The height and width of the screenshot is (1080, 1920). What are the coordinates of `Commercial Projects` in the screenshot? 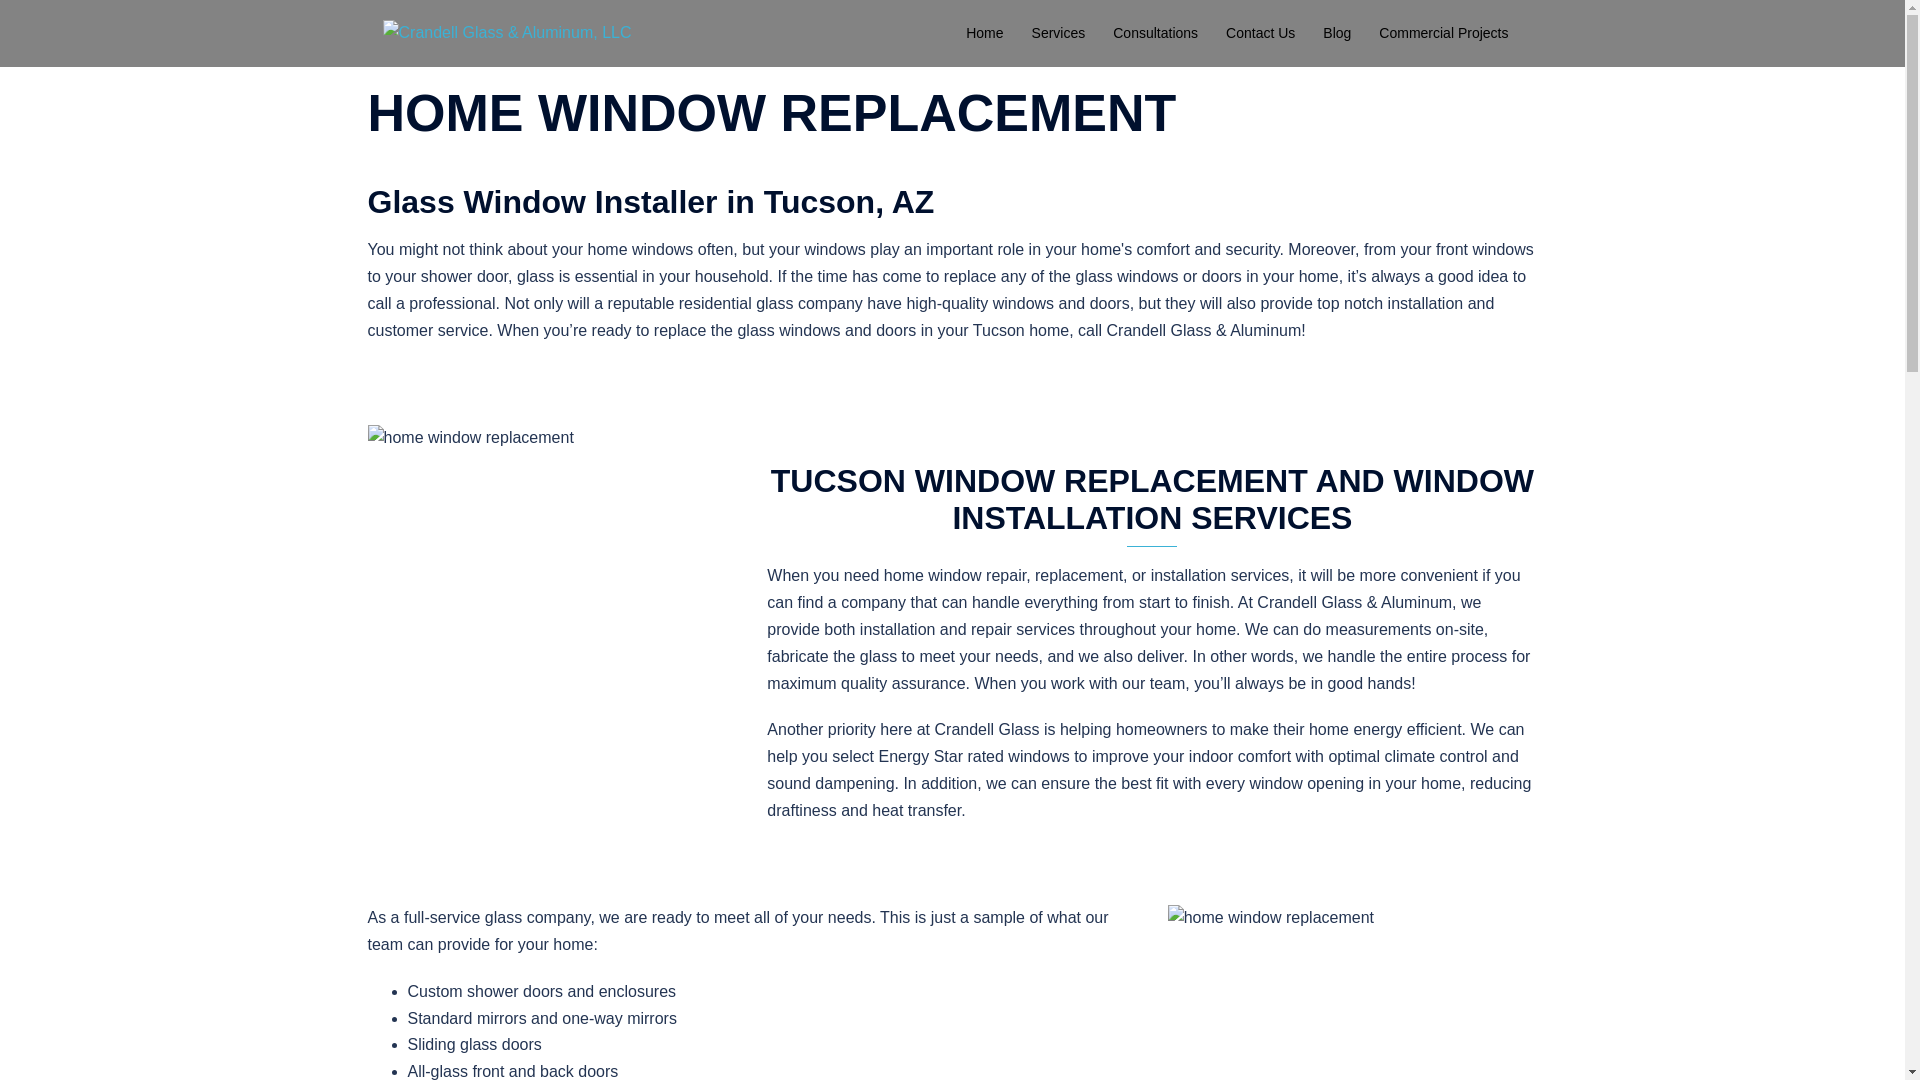 It's located at (1442, 34).